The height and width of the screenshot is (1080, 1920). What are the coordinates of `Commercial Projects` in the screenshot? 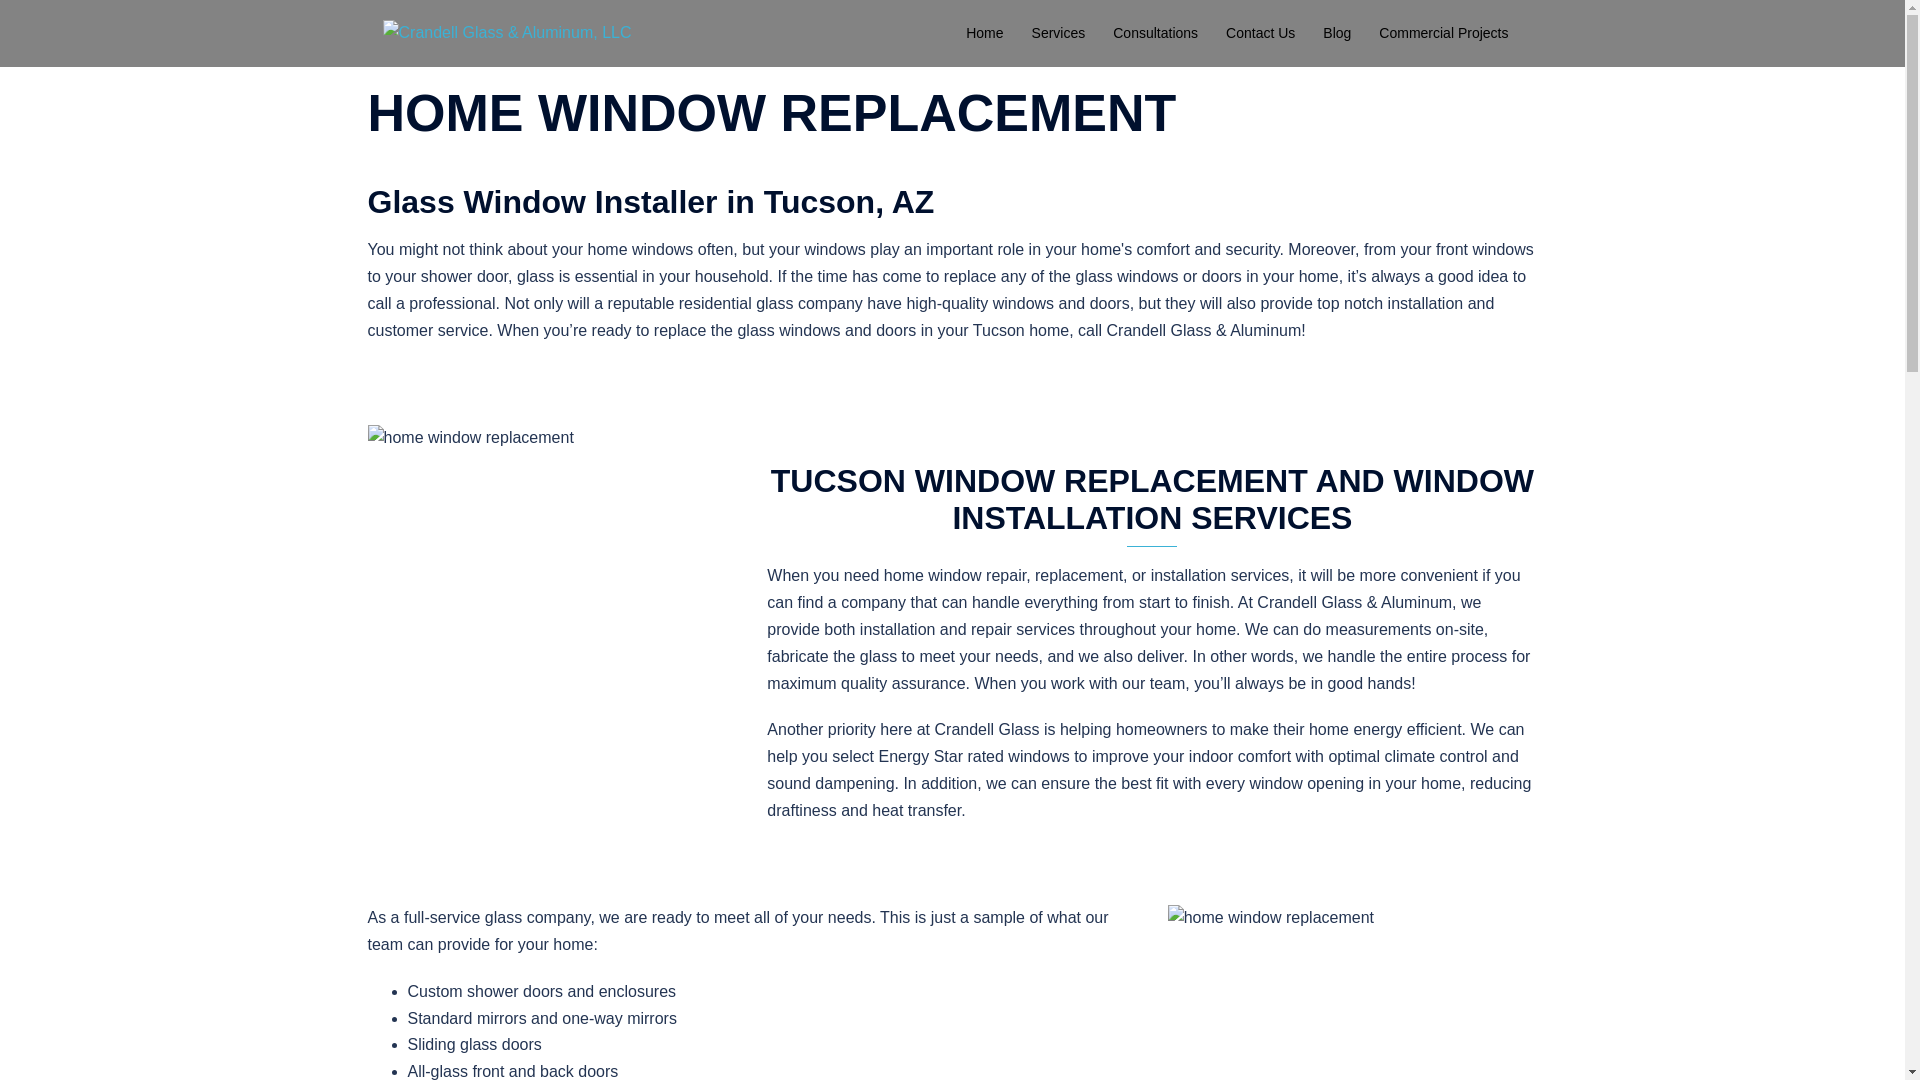 It's located at (1442, 34).